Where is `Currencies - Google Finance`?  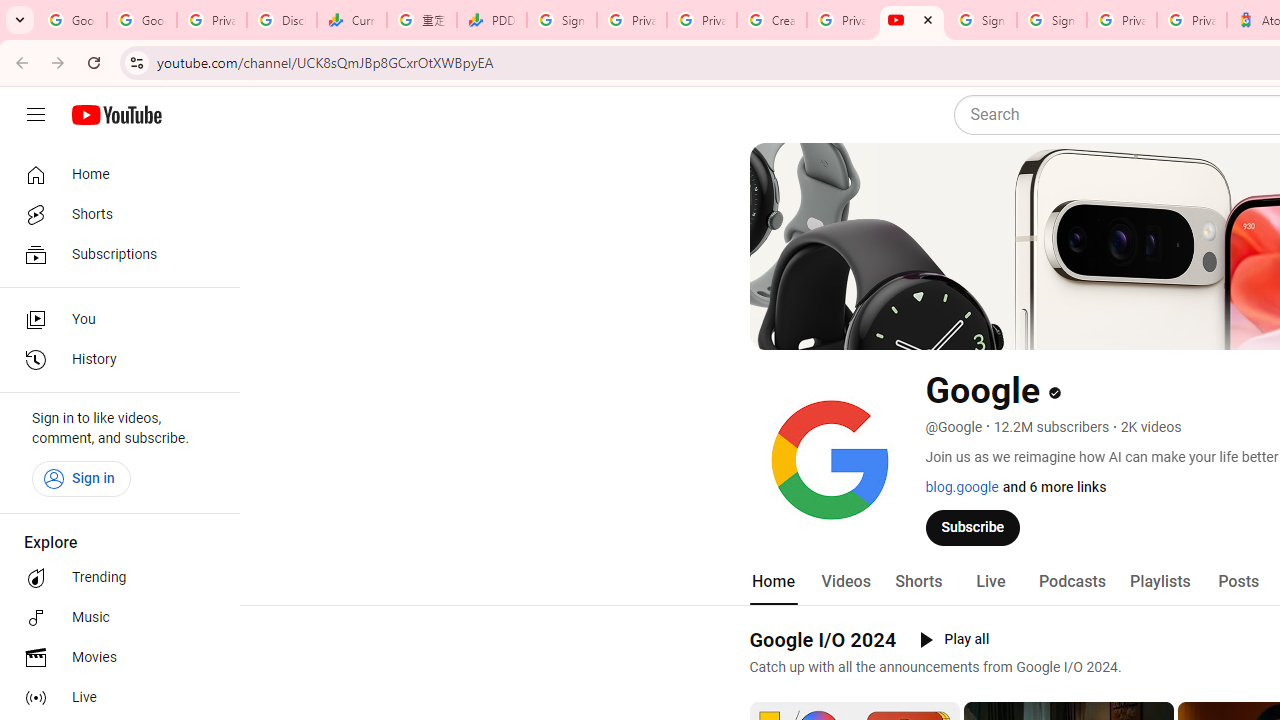
Currencies - Google Finance is located at coordinates (352, 20).